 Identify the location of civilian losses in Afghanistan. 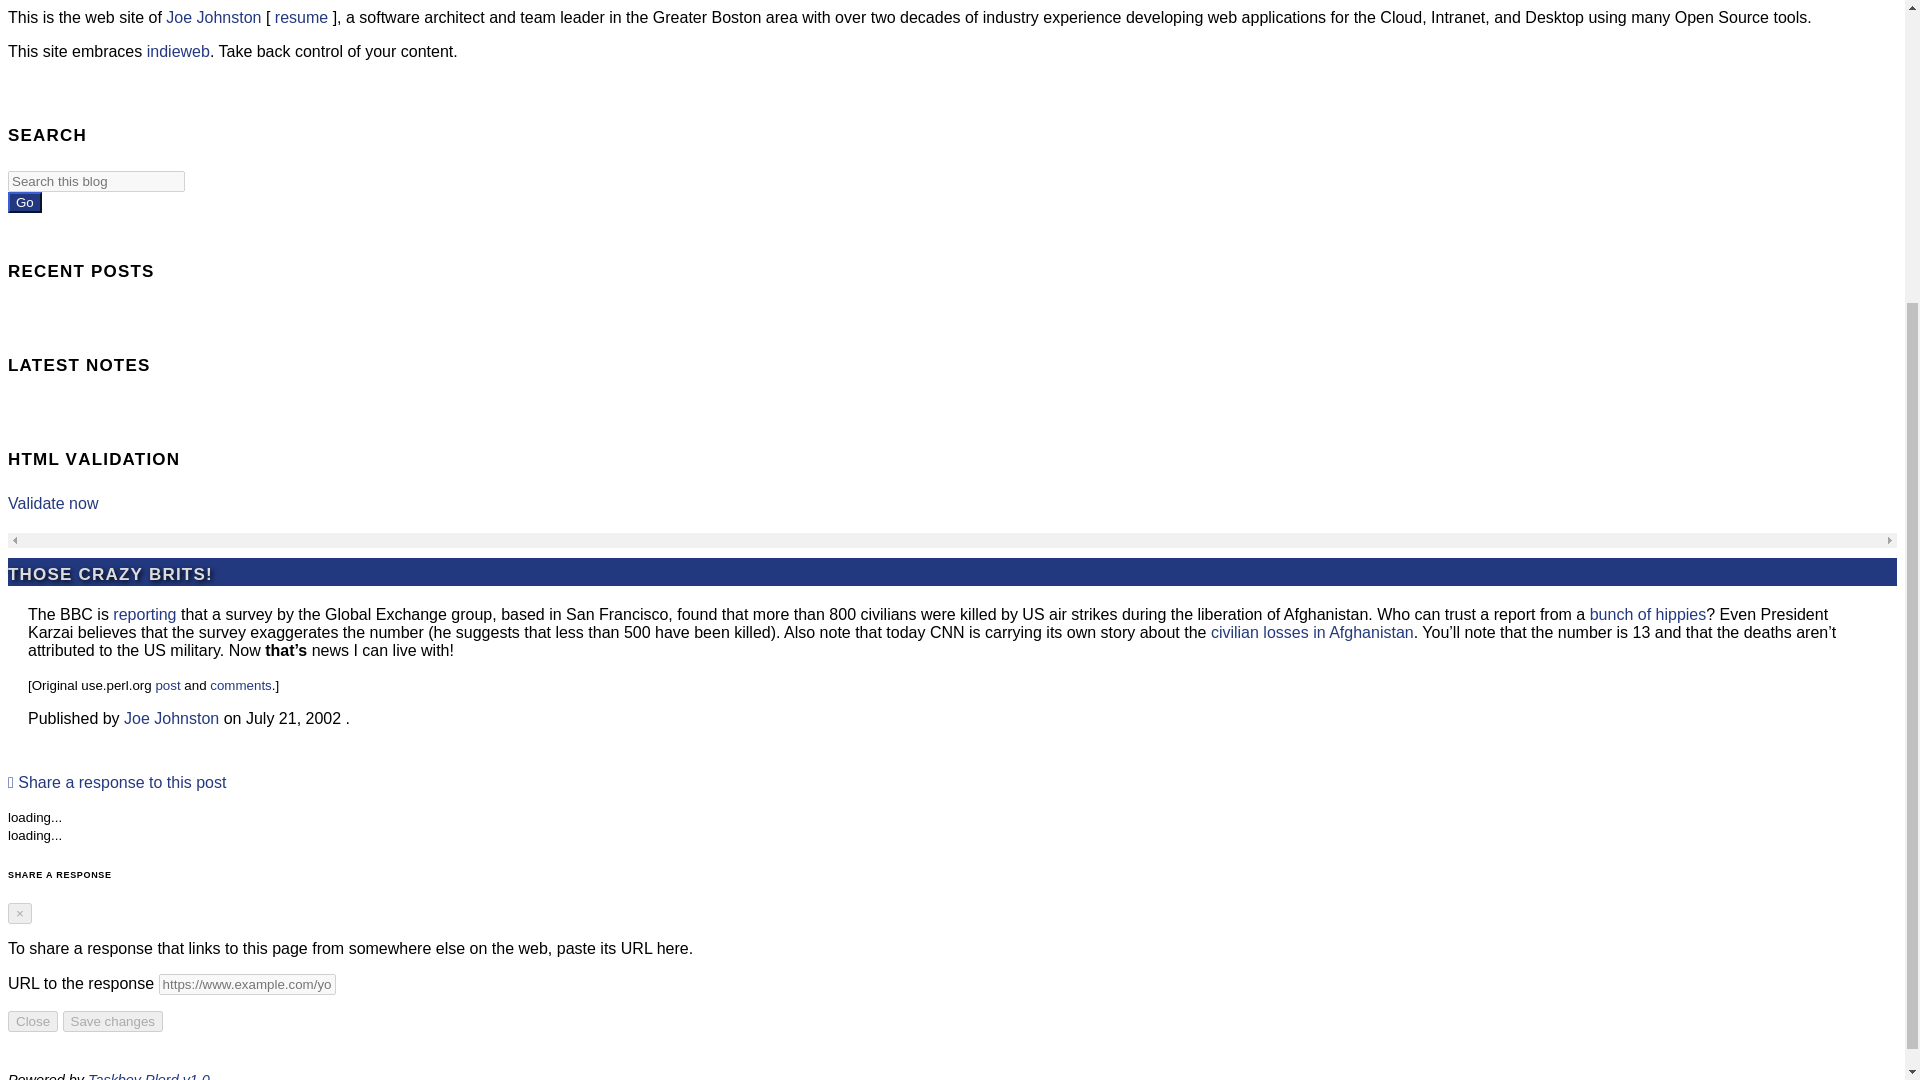
(1312, 632).